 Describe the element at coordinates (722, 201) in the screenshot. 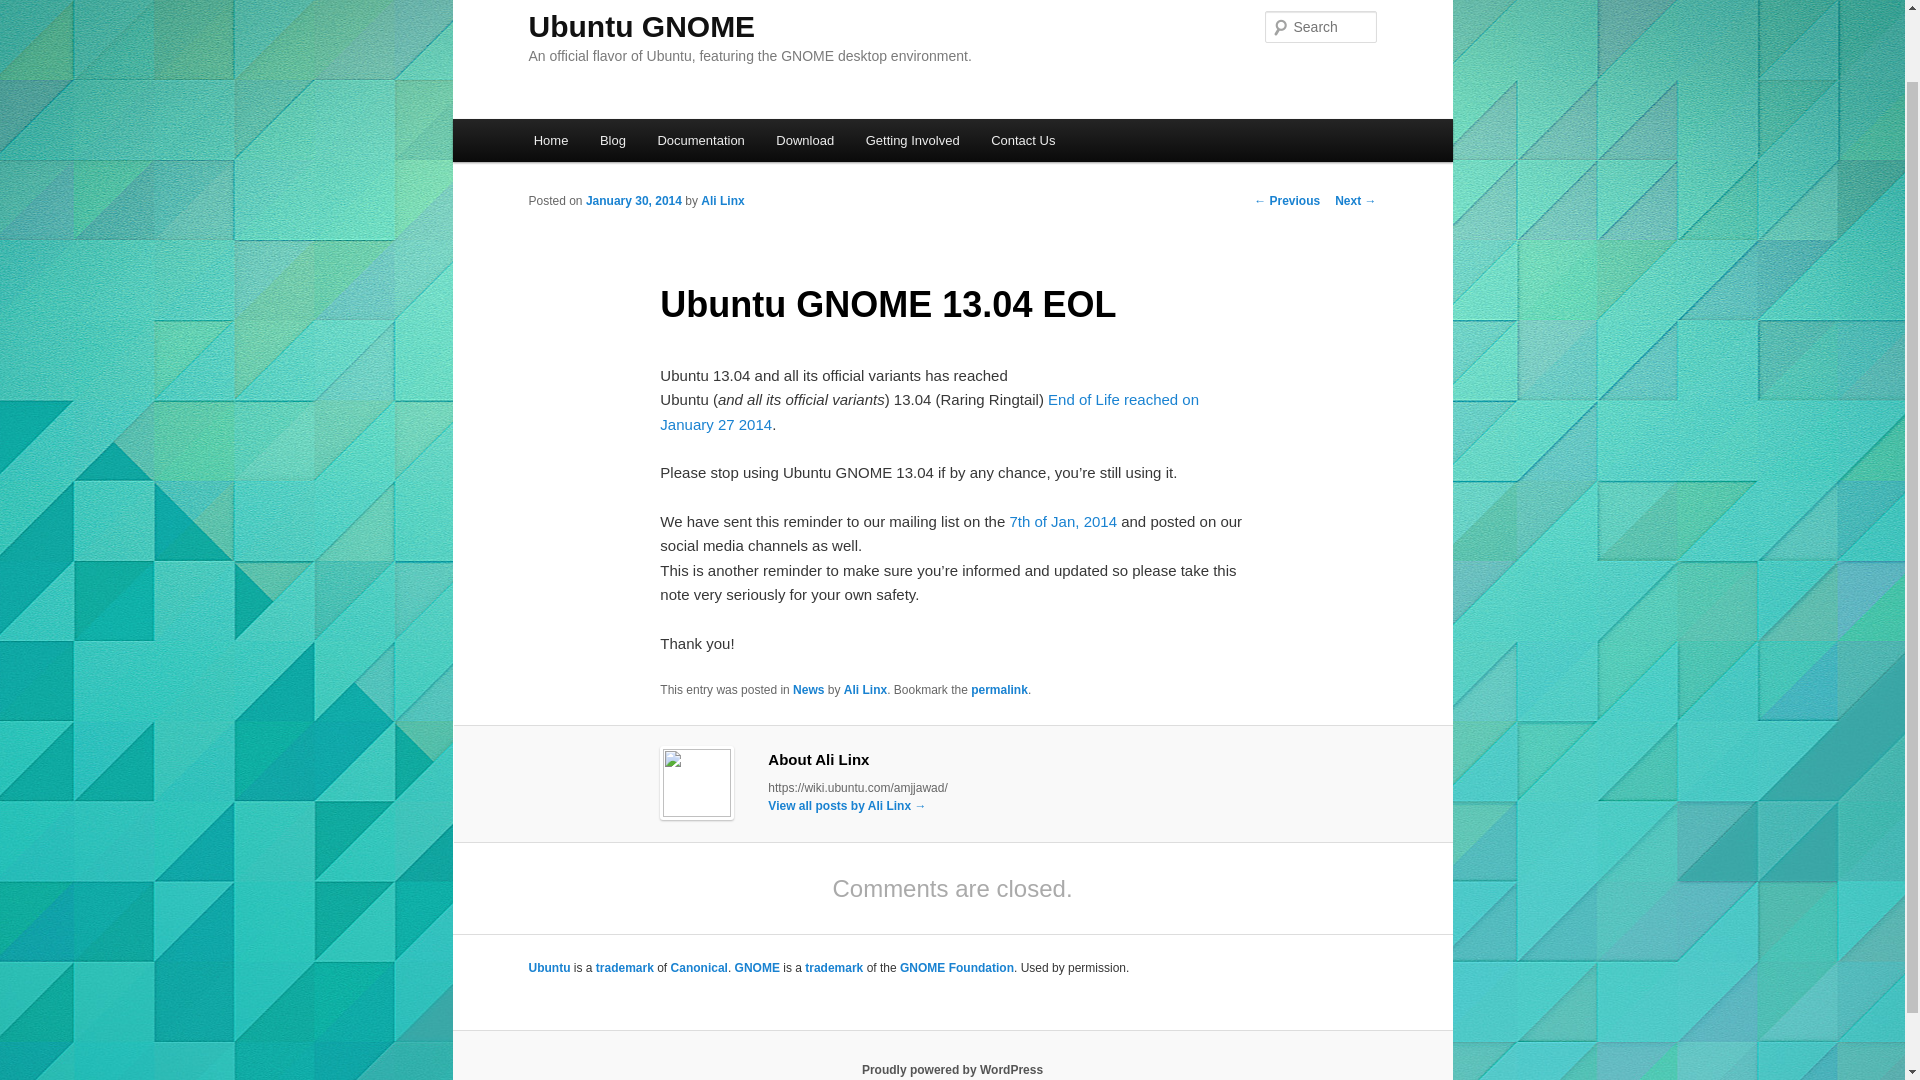

I see `Ali Linx` at that location.